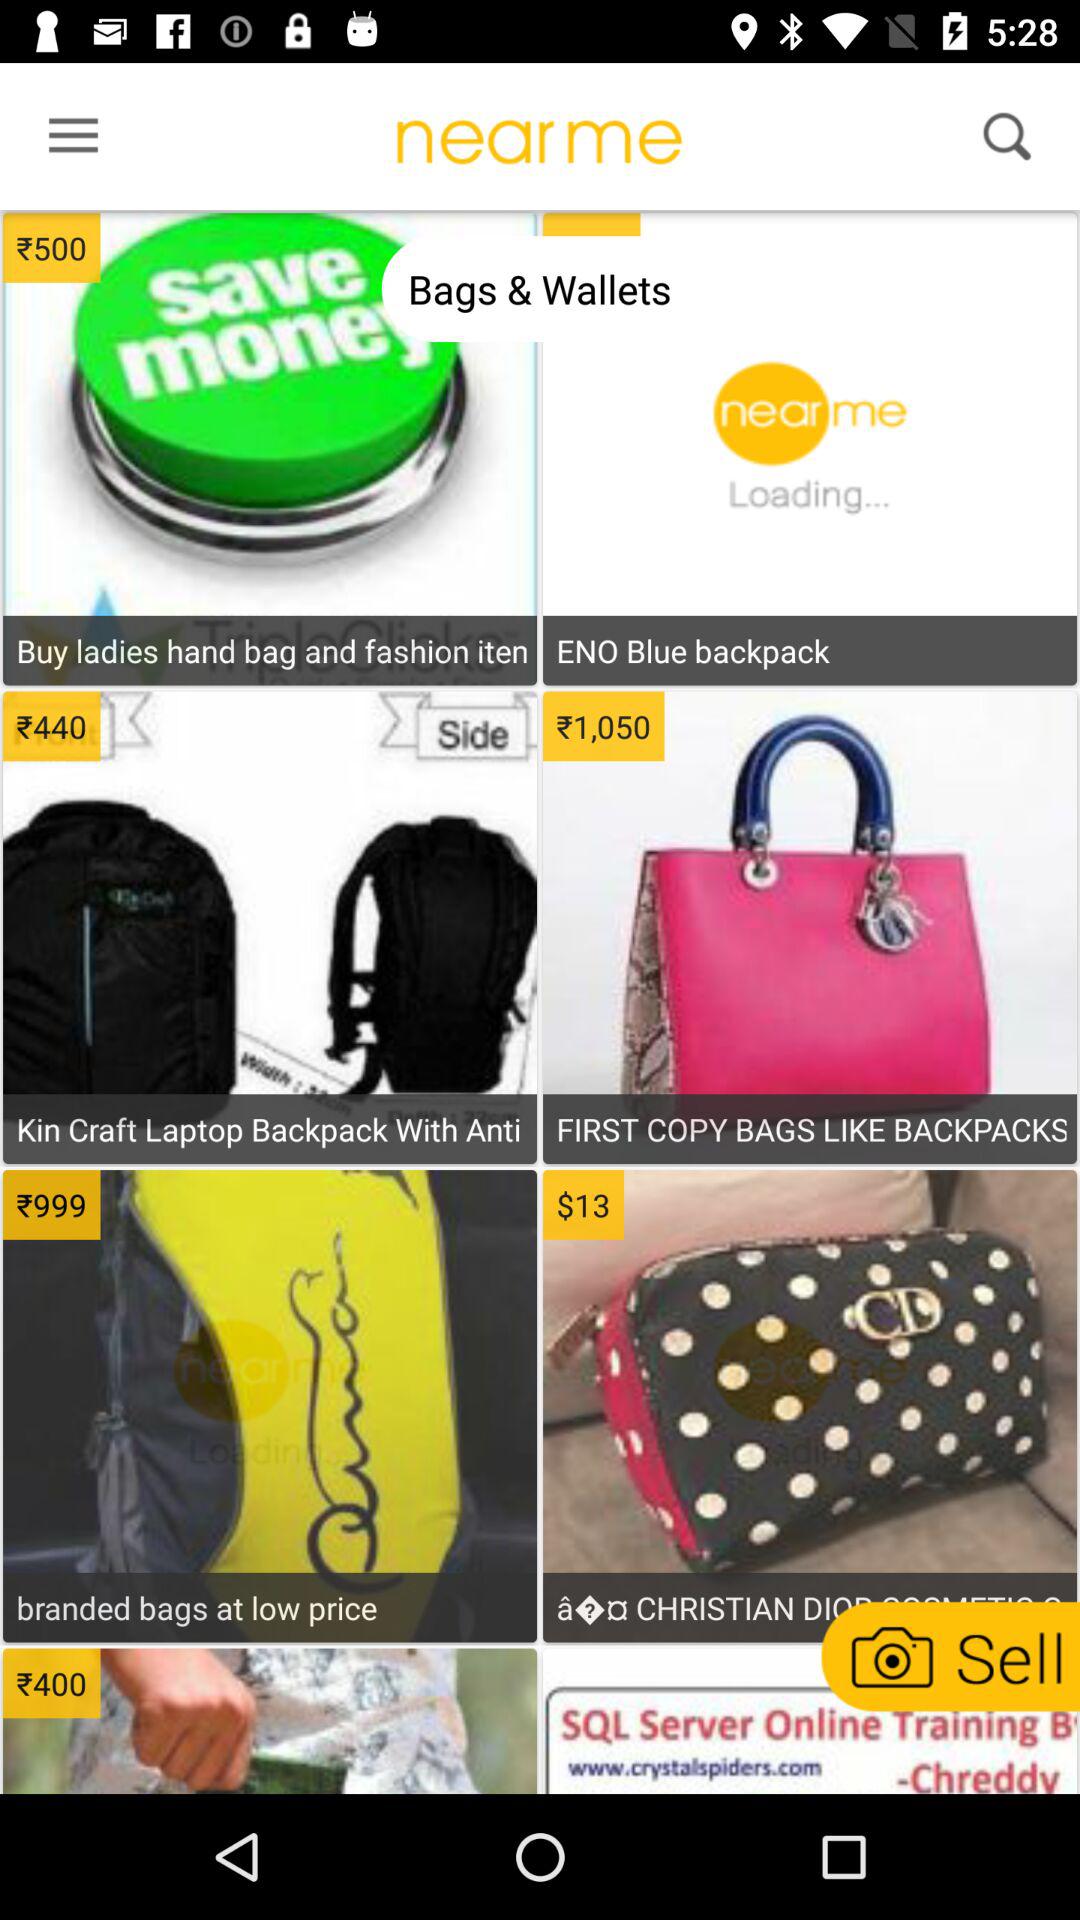  I want to click on share the article, so click(809, 1724).